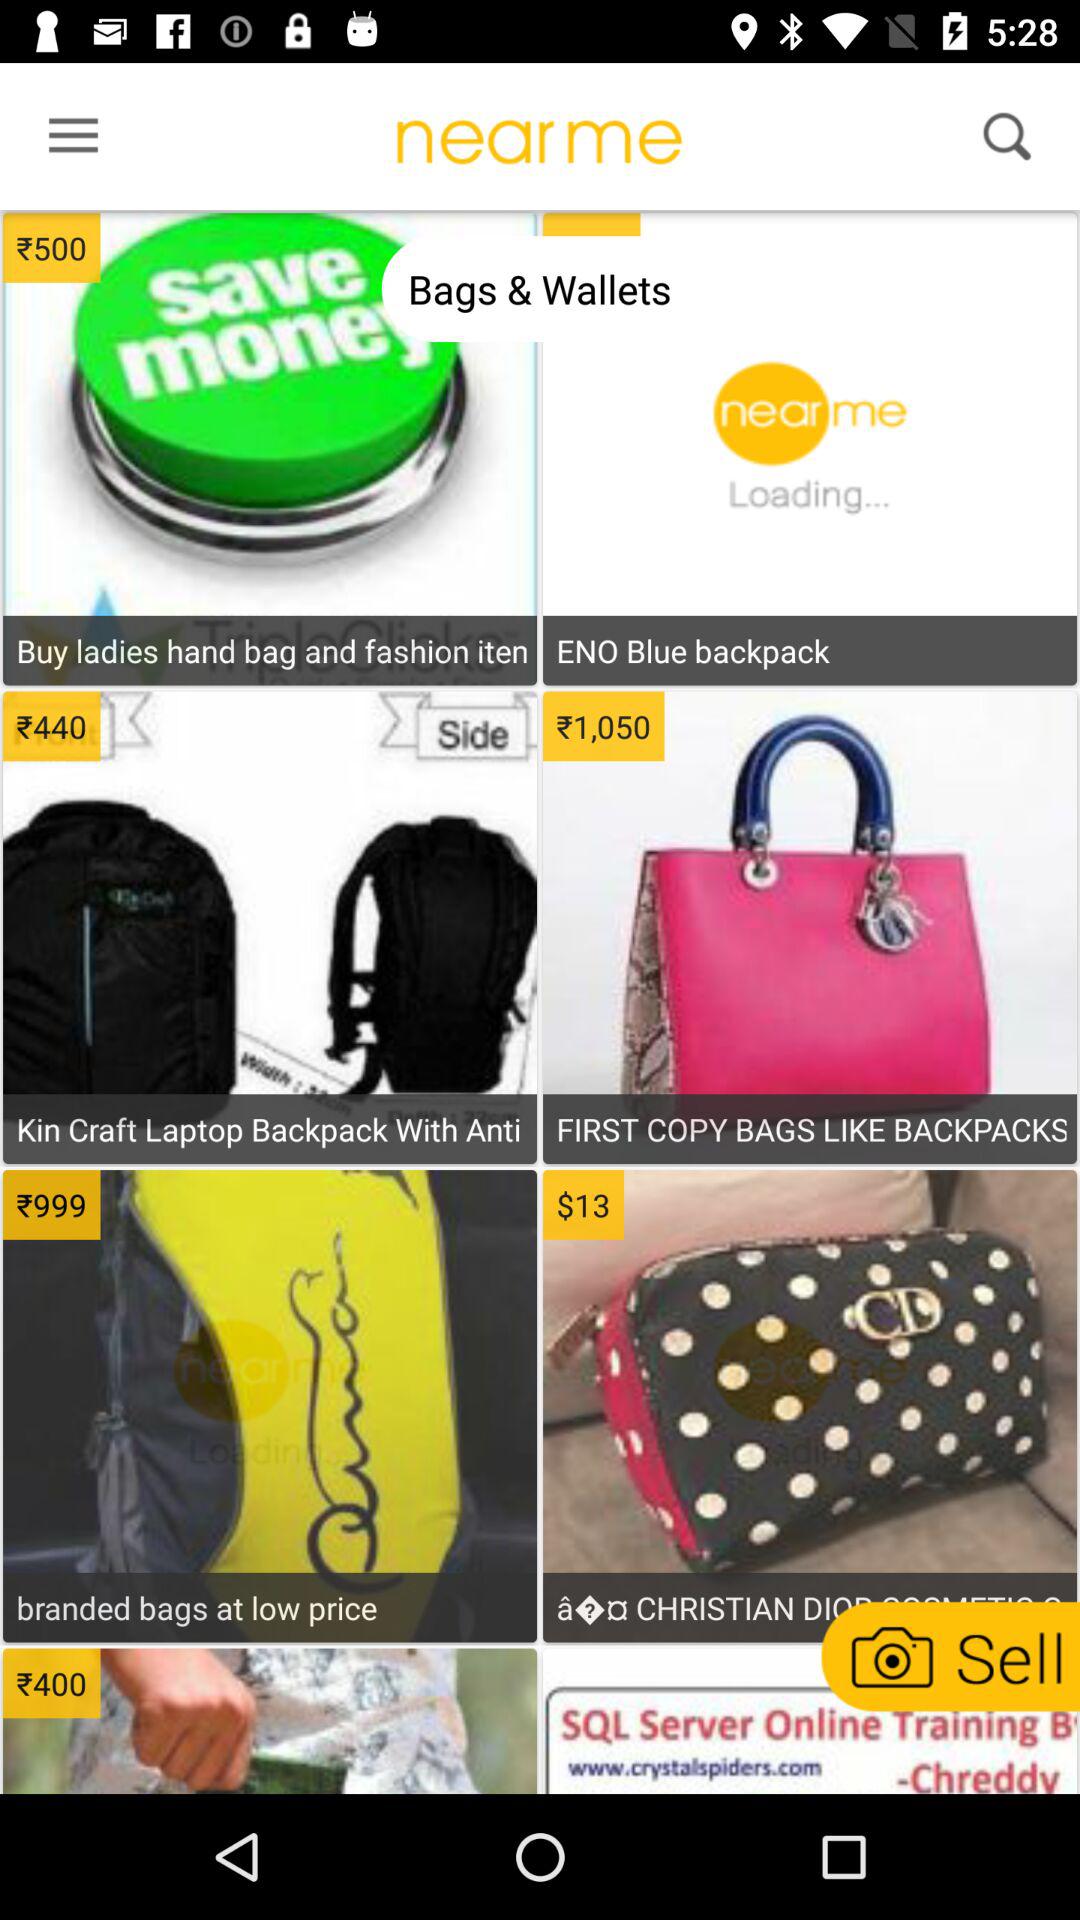  I want to click on share the article, so click(809, 1724).